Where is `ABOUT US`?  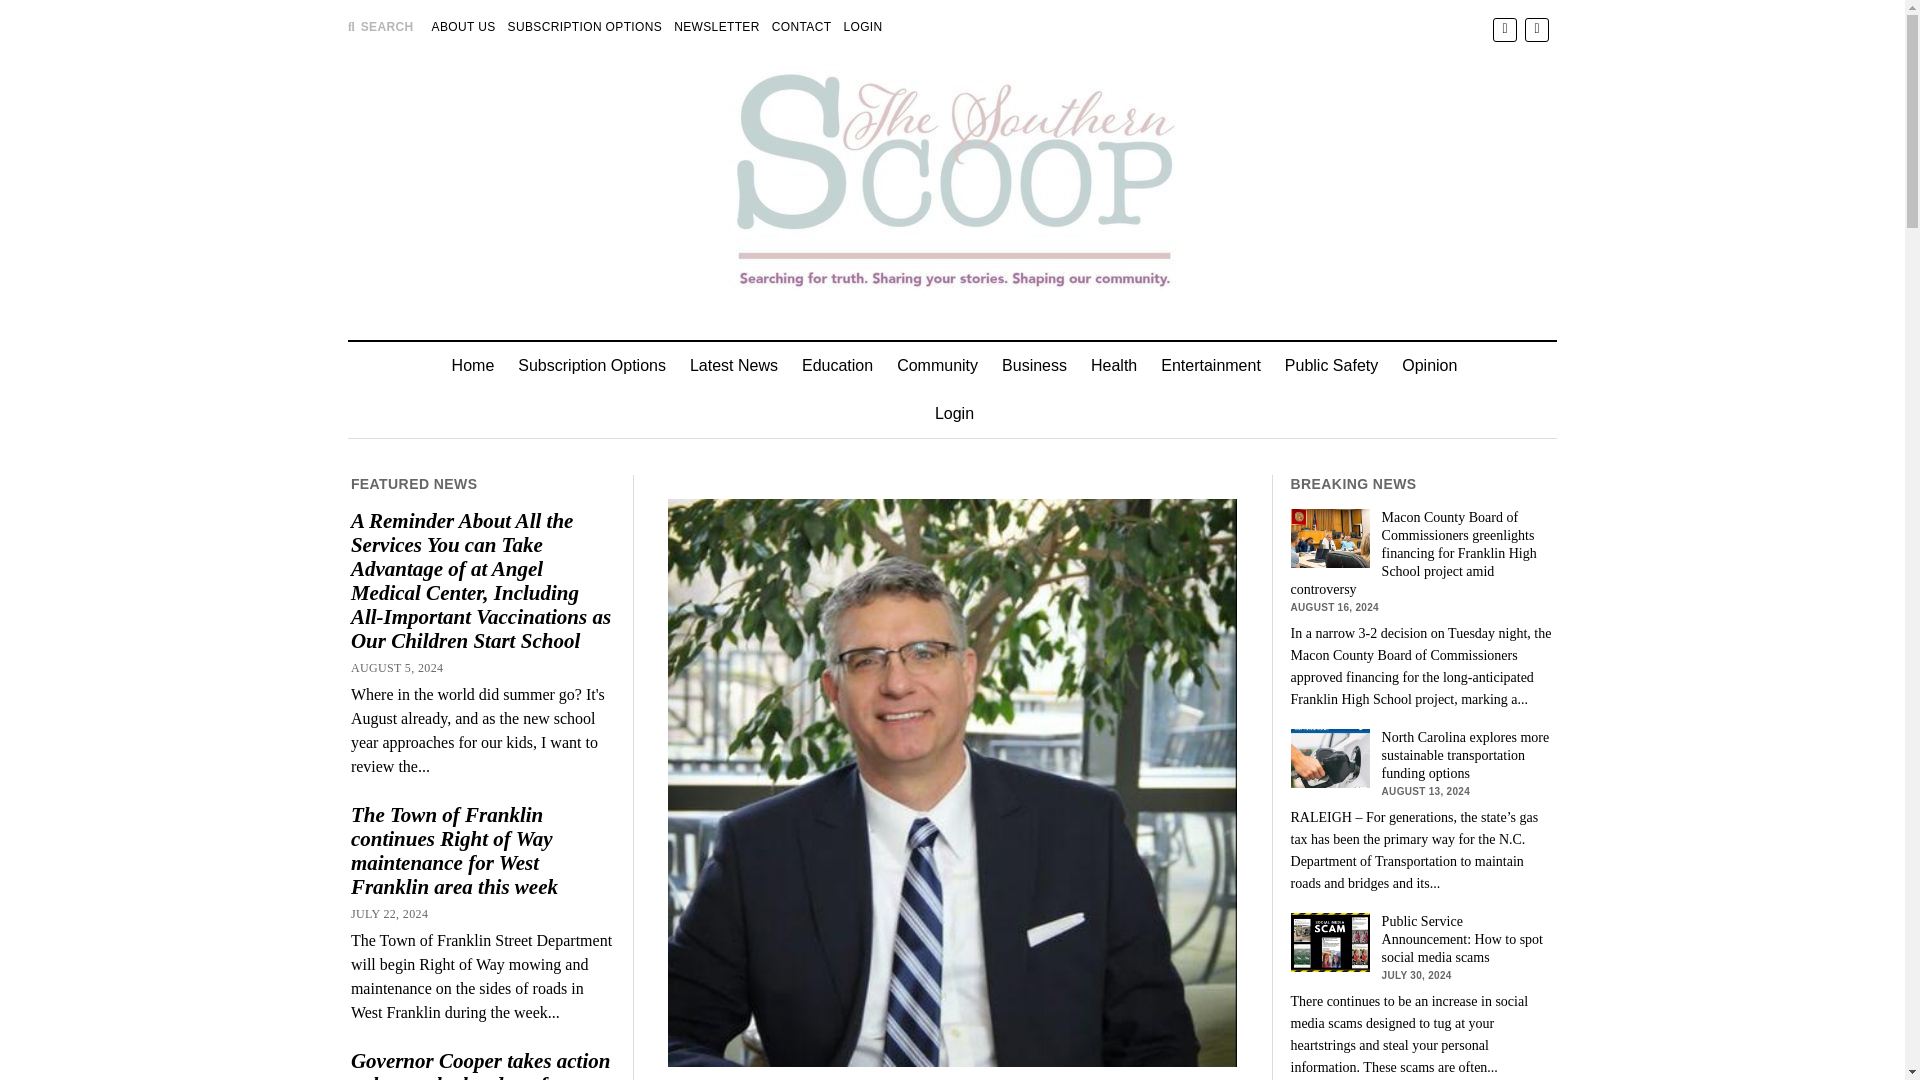 ABOUT US is located at coordinates (464, 26).